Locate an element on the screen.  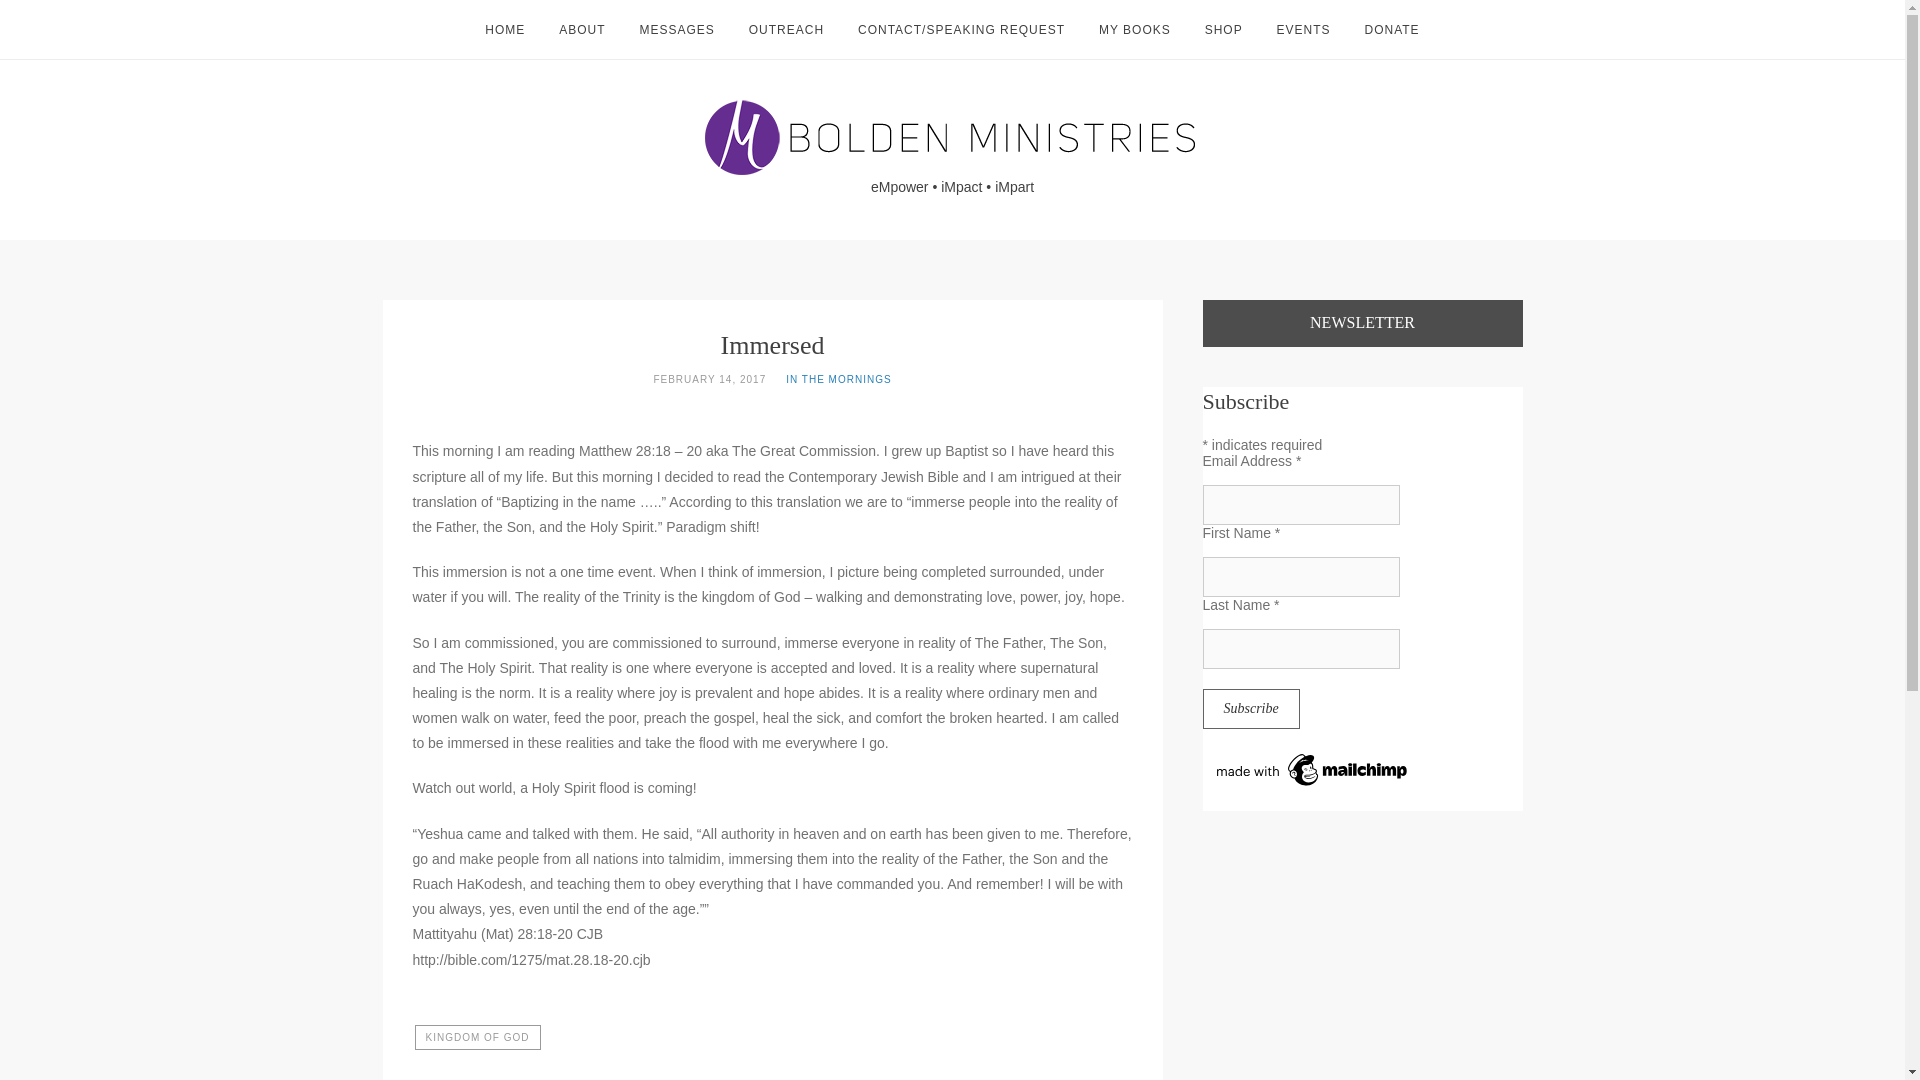
HOME is located at coordinates (504, 29).